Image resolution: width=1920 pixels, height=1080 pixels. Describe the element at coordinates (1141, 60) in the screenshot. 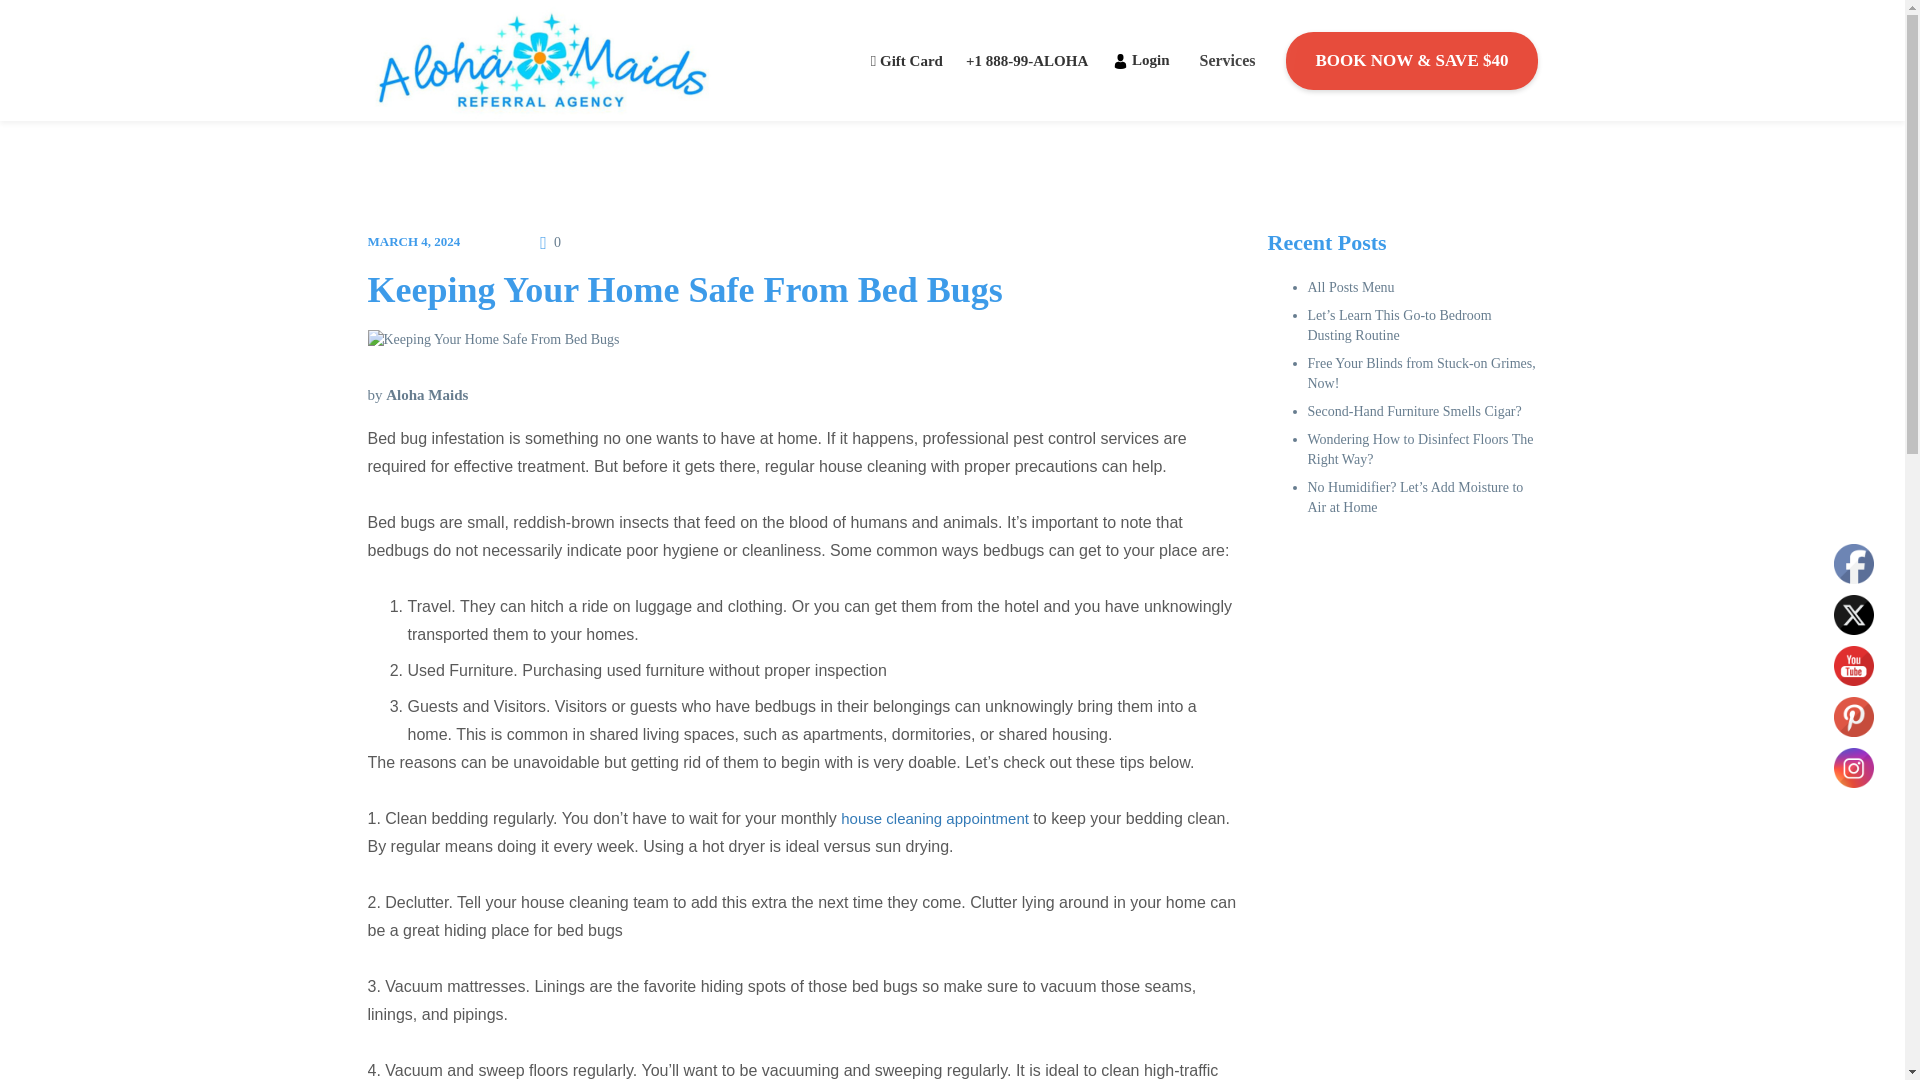

I see `Login` at that location.